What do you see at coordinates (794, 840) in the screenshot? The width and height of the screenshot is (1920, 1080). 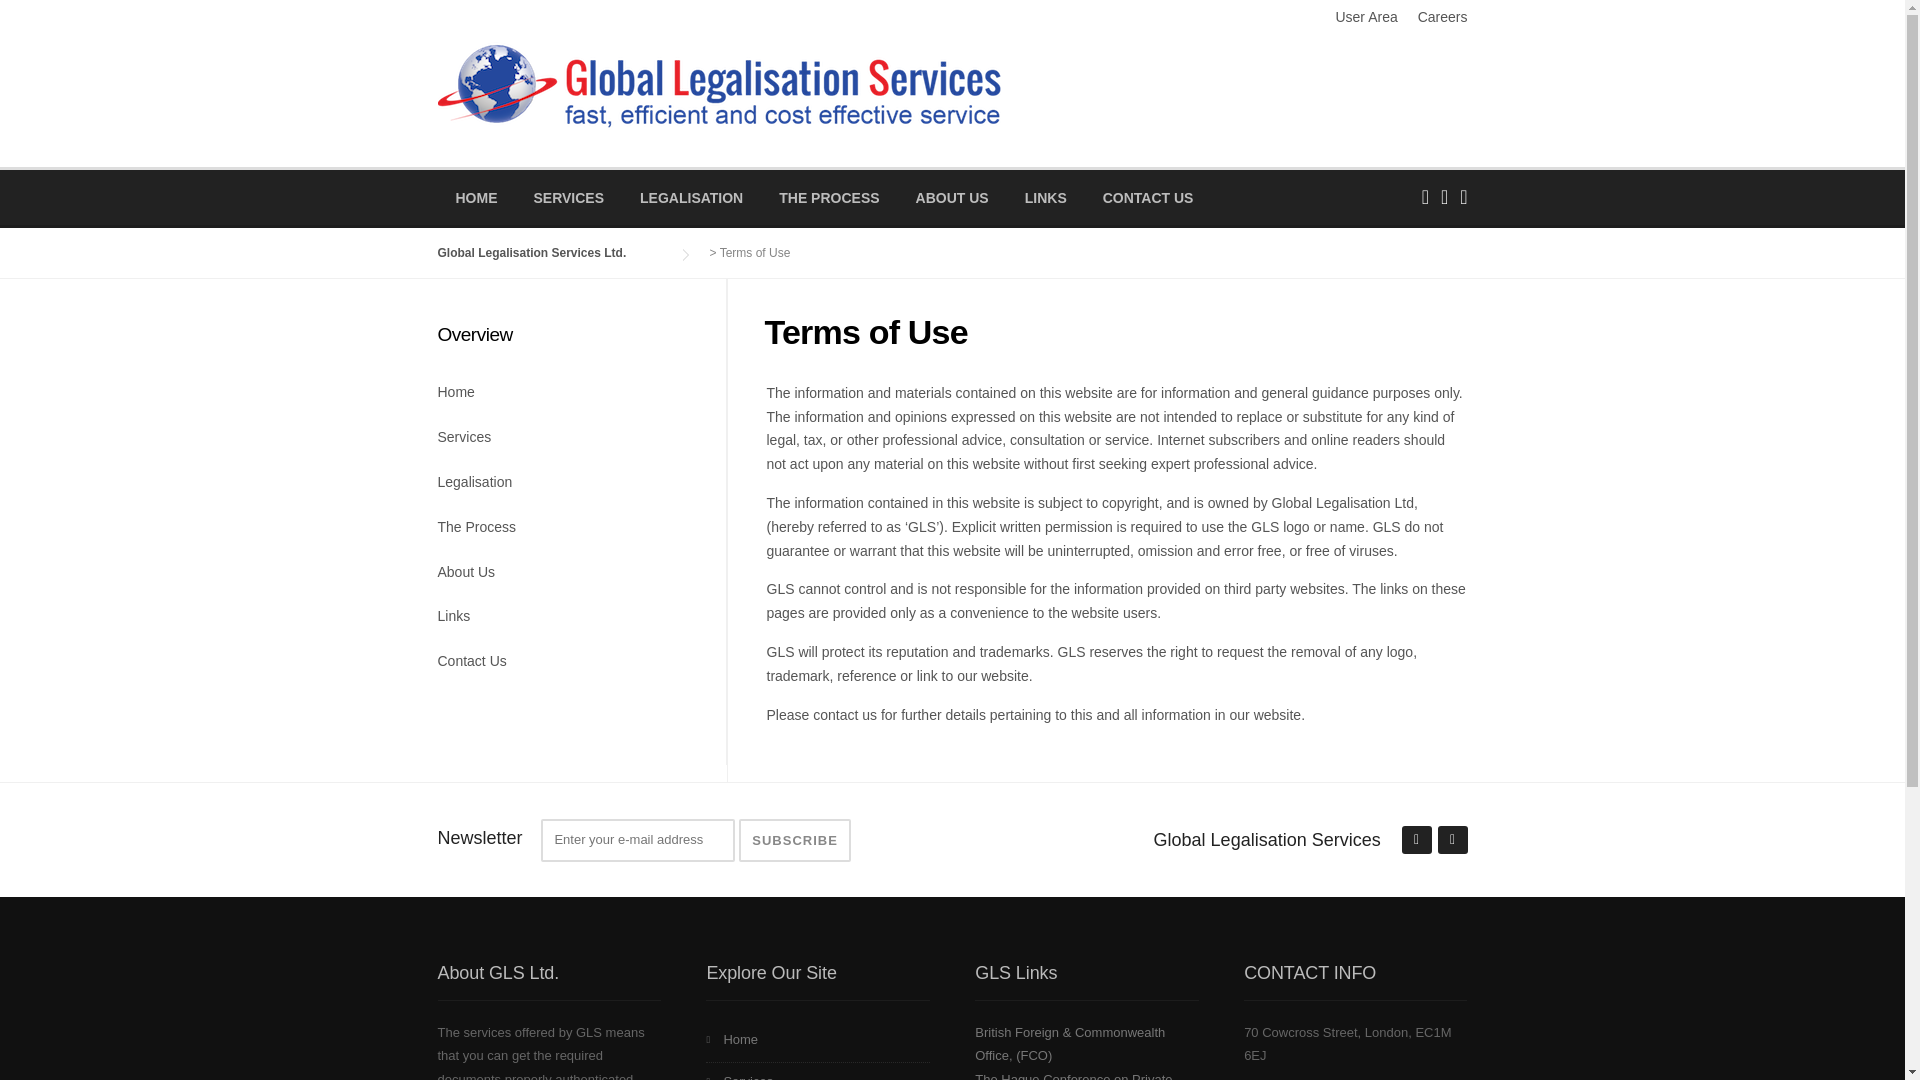 I see `Subscribe` at bounding box center [794, 840].